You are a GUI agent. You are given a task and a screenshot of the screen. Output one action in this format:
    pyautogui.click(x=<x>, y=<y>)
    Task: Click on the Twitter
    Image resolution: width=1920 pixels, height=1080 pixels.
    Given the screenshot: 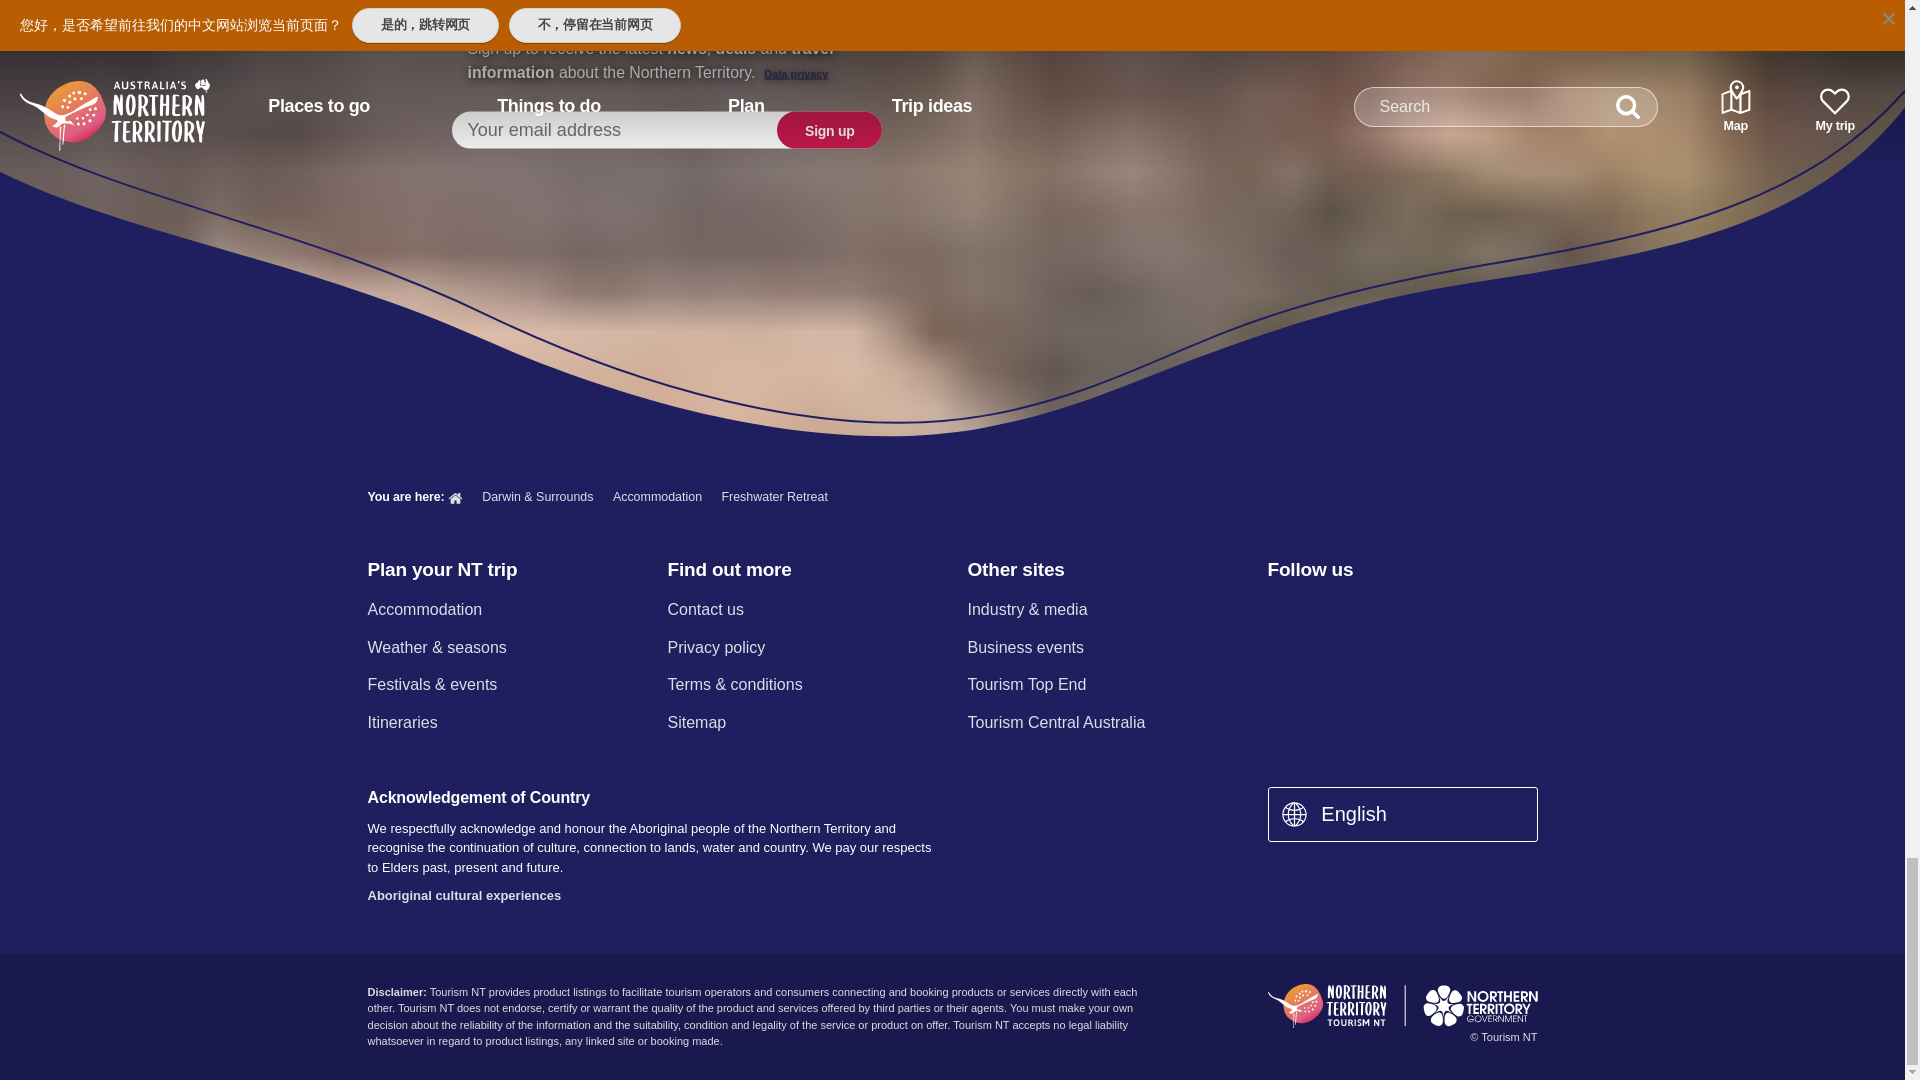 What is the action you would take?
    pyautogui.click(x=1385, y=612)
    